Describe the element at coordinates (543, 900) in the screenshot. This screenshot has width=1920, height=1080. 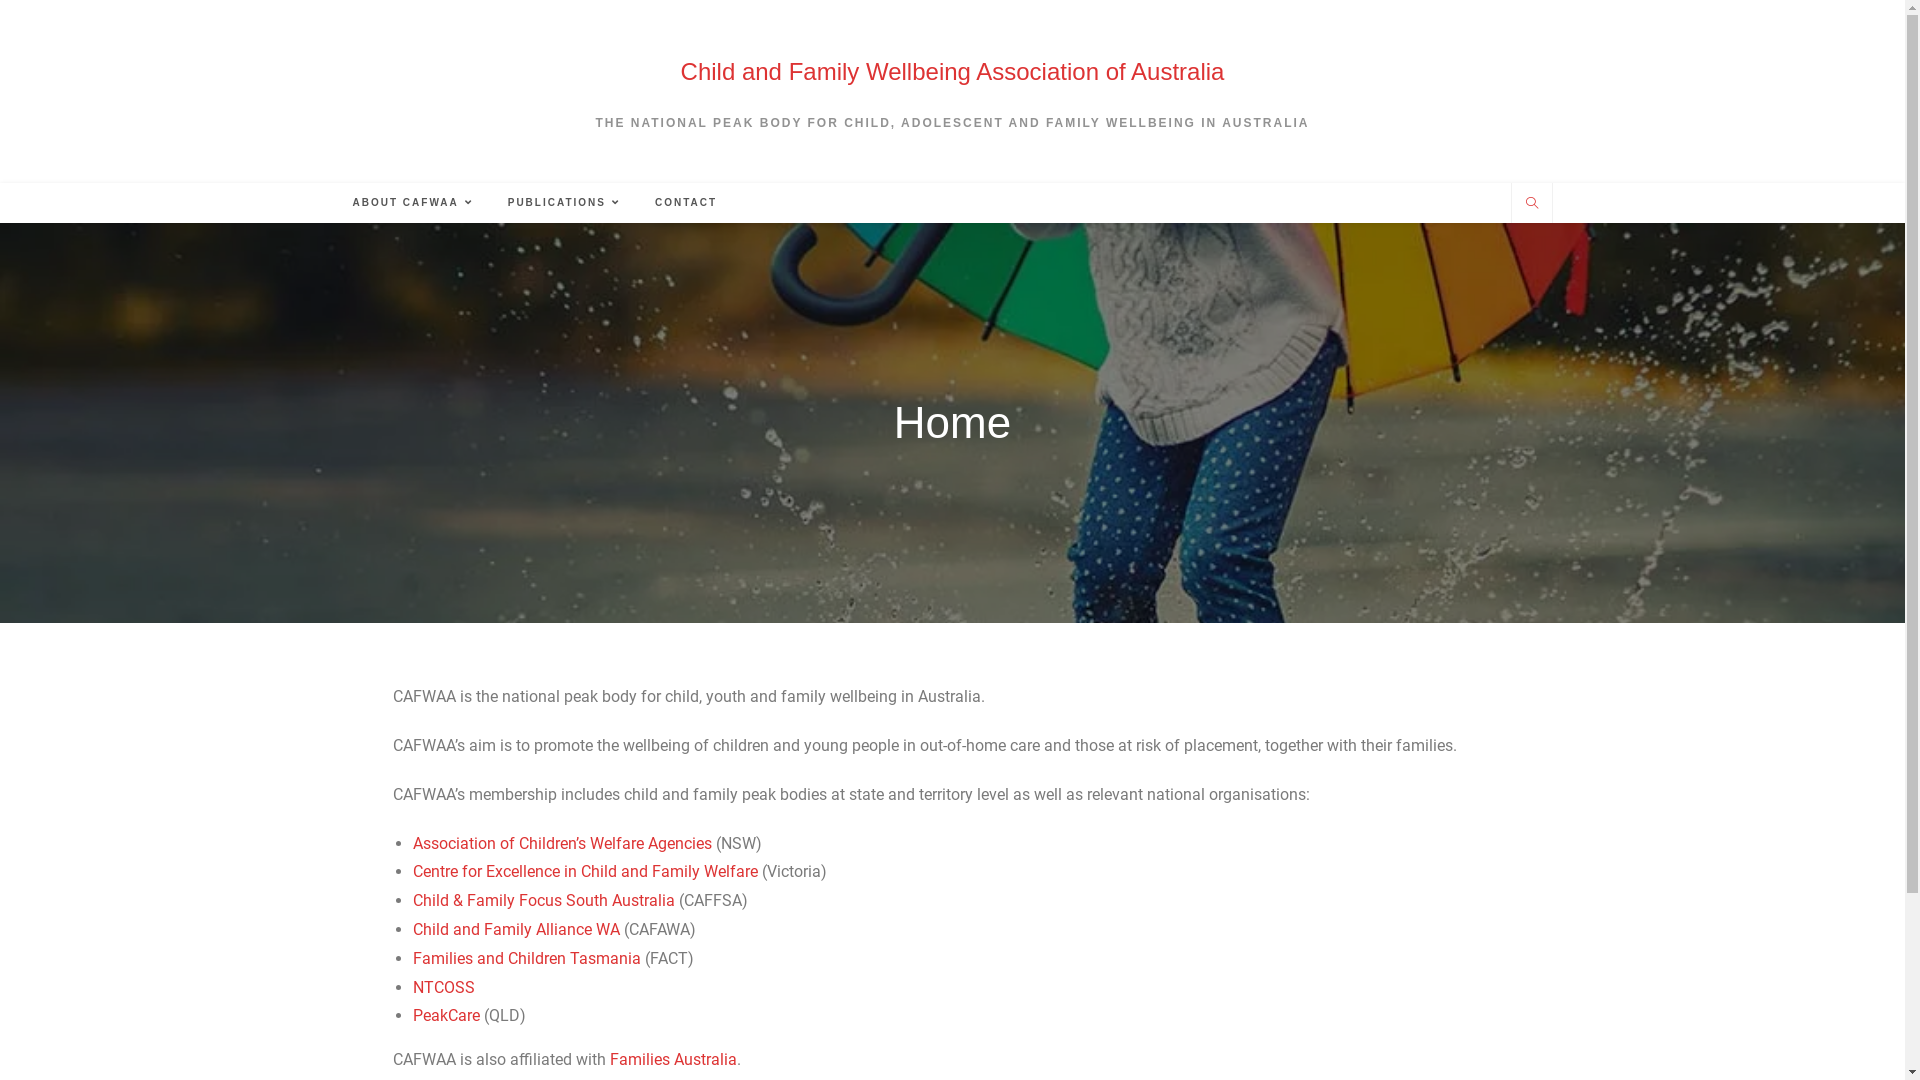
I see `Child & Family Focus South Australia` at that location.